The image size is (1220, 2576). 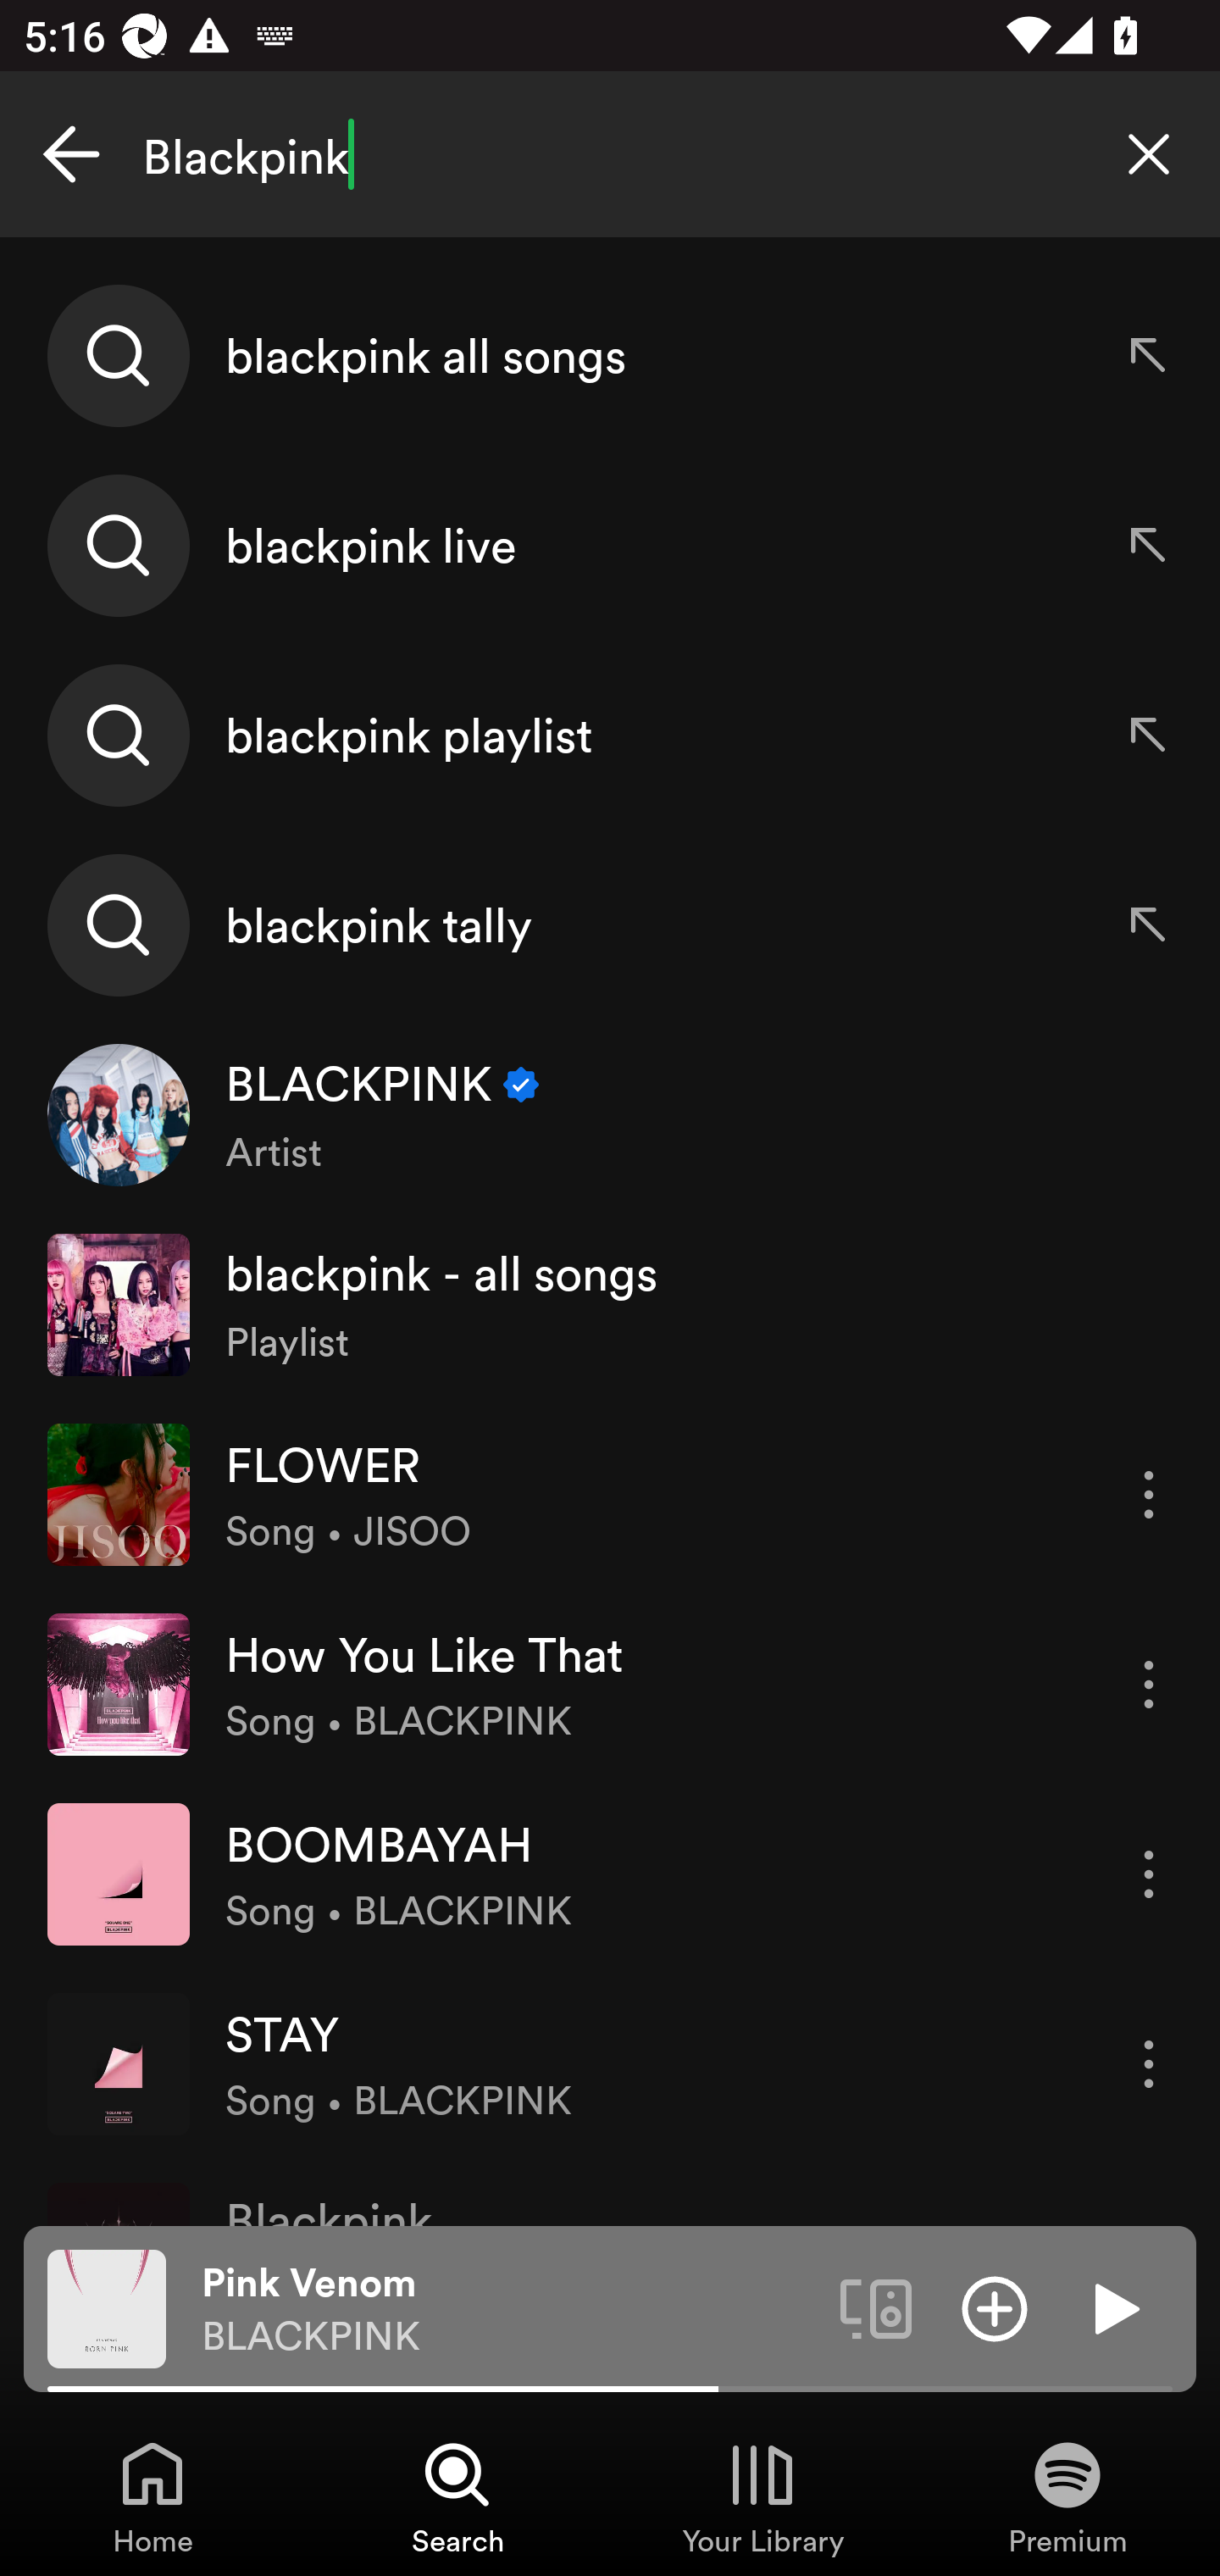 What do you see at coordinates (1067, 2496) in the screenshot?
I see `Premium, Tab 4 of 4 Premium Premium` at bounding box center [1067, 2496].